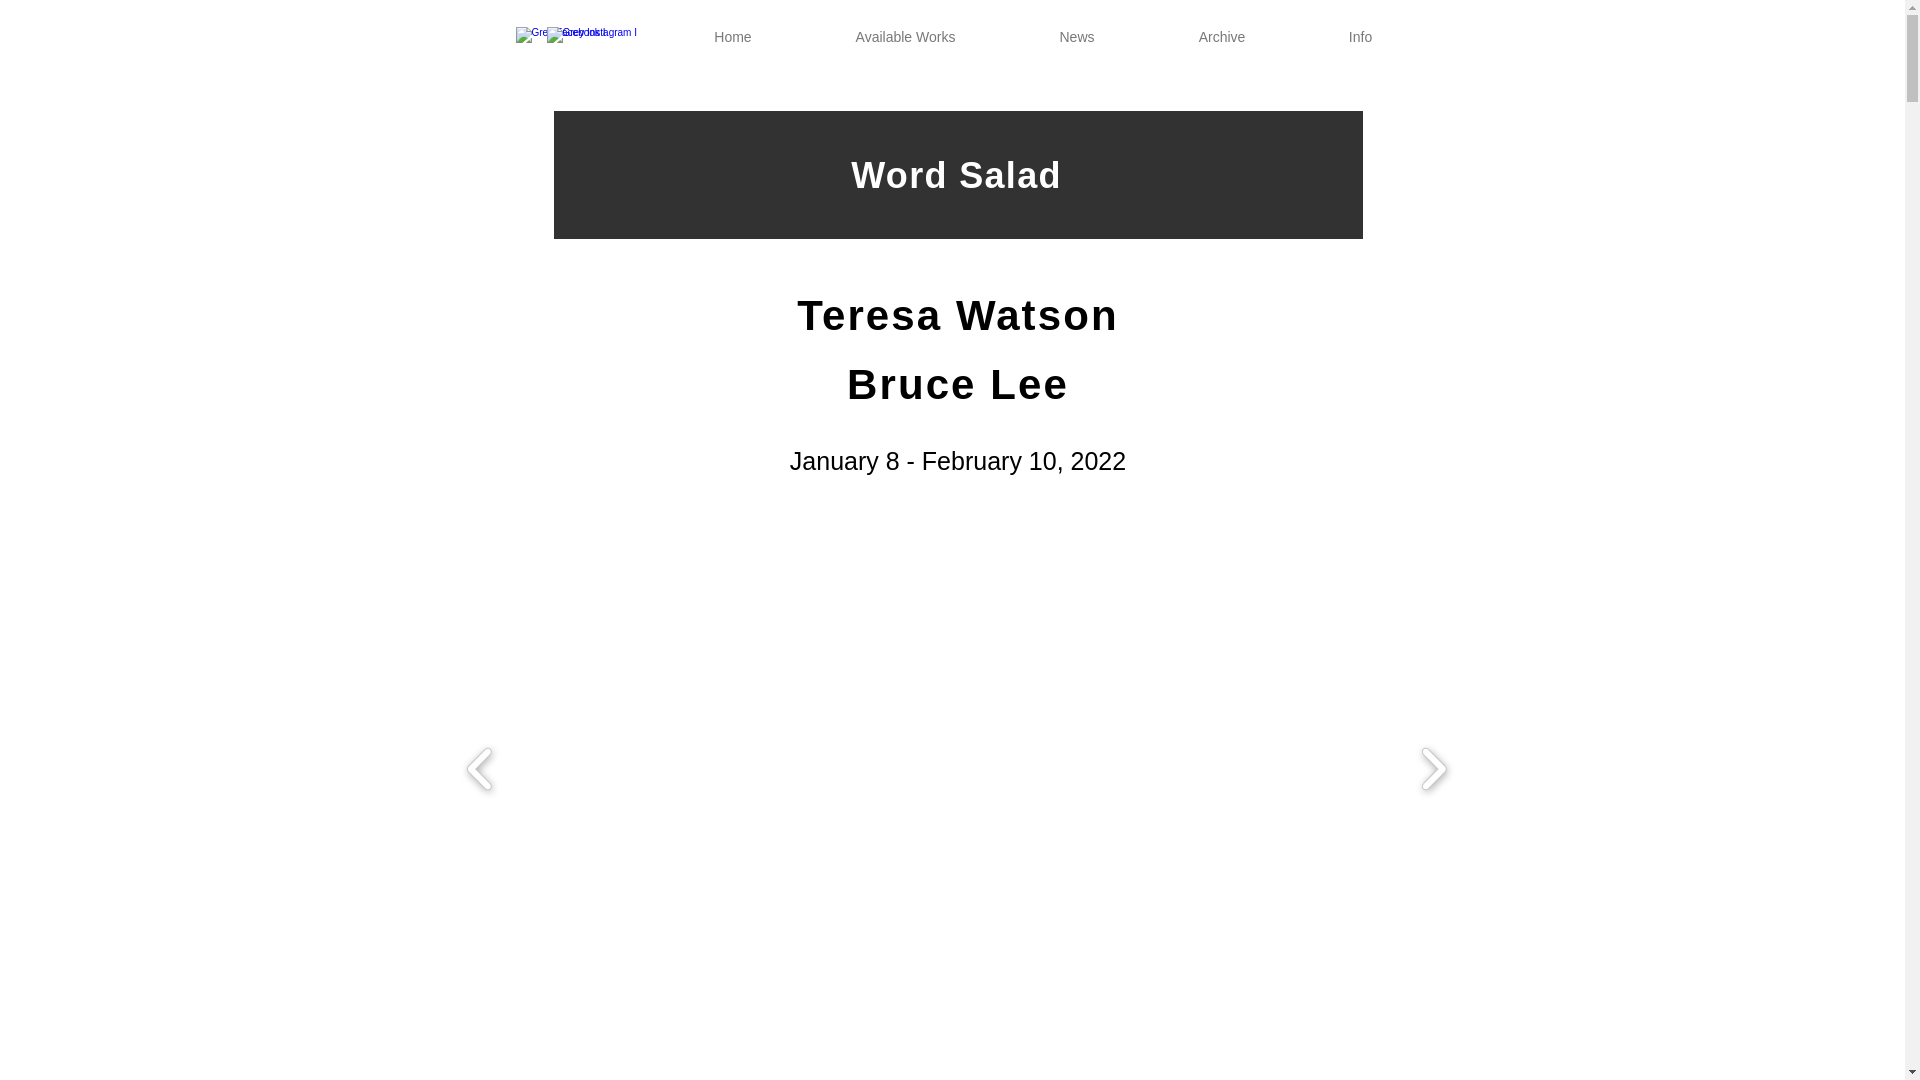 The height and width of the screenshot is (1080, 1920). I want to click on Available Works, so click(906, 36).